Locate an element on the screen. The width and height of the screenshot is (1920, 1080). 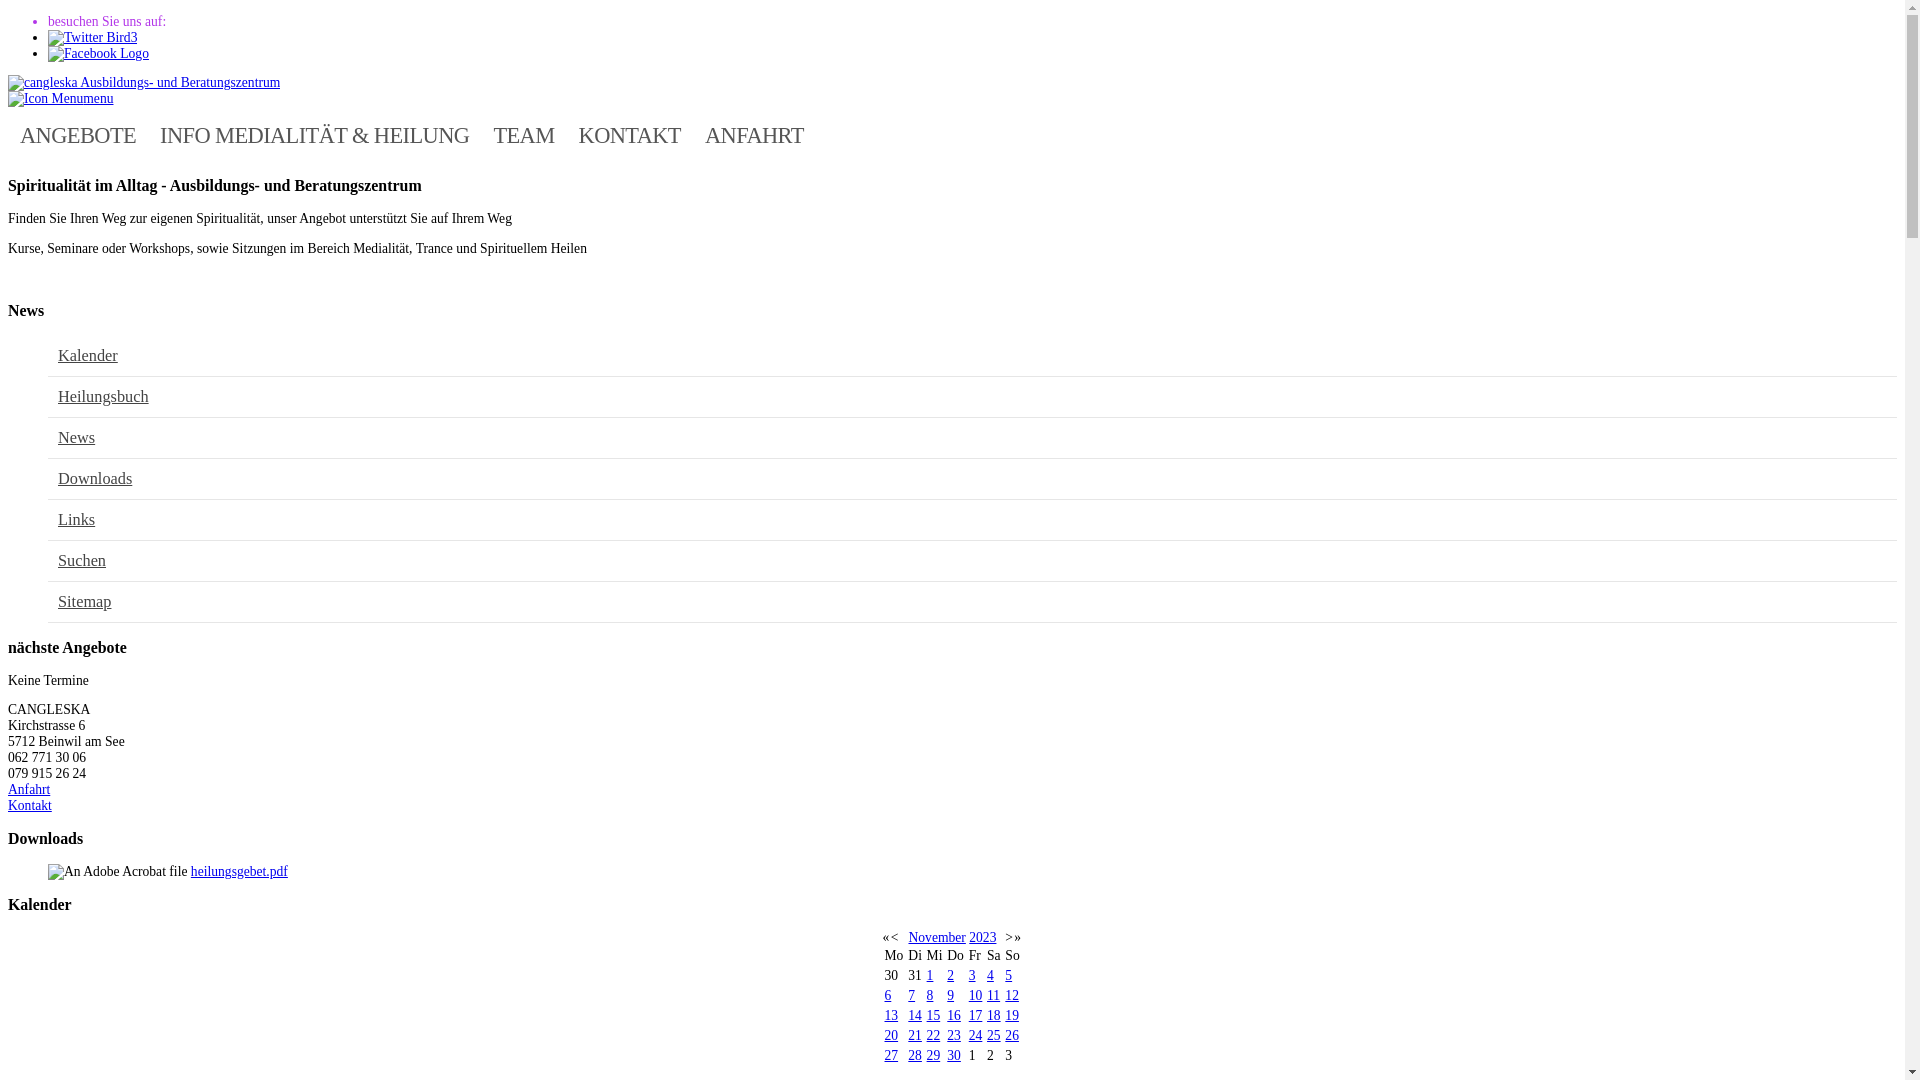
20 is located at coordinates (891, 1036).